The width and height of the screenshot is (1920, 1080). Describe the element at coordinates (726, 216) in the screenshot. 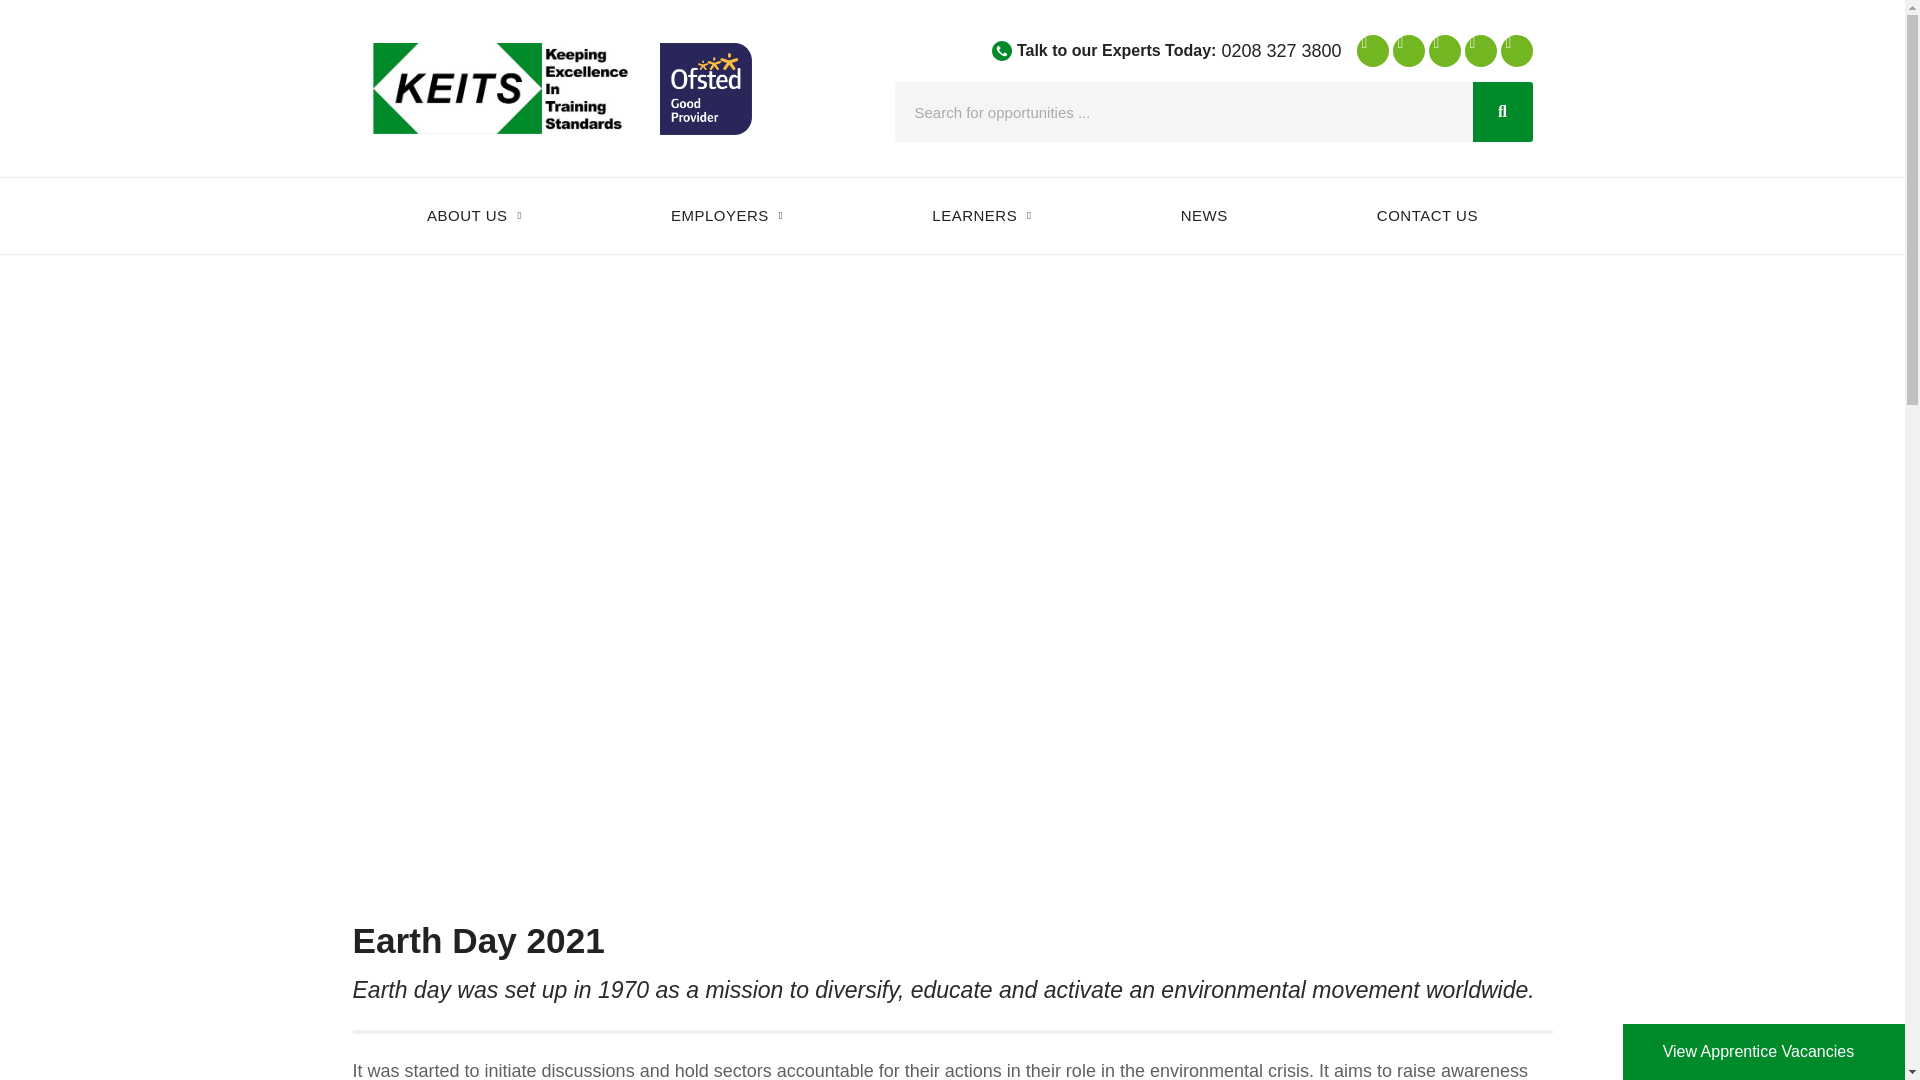

I see `EMPLOYERS` at that location.